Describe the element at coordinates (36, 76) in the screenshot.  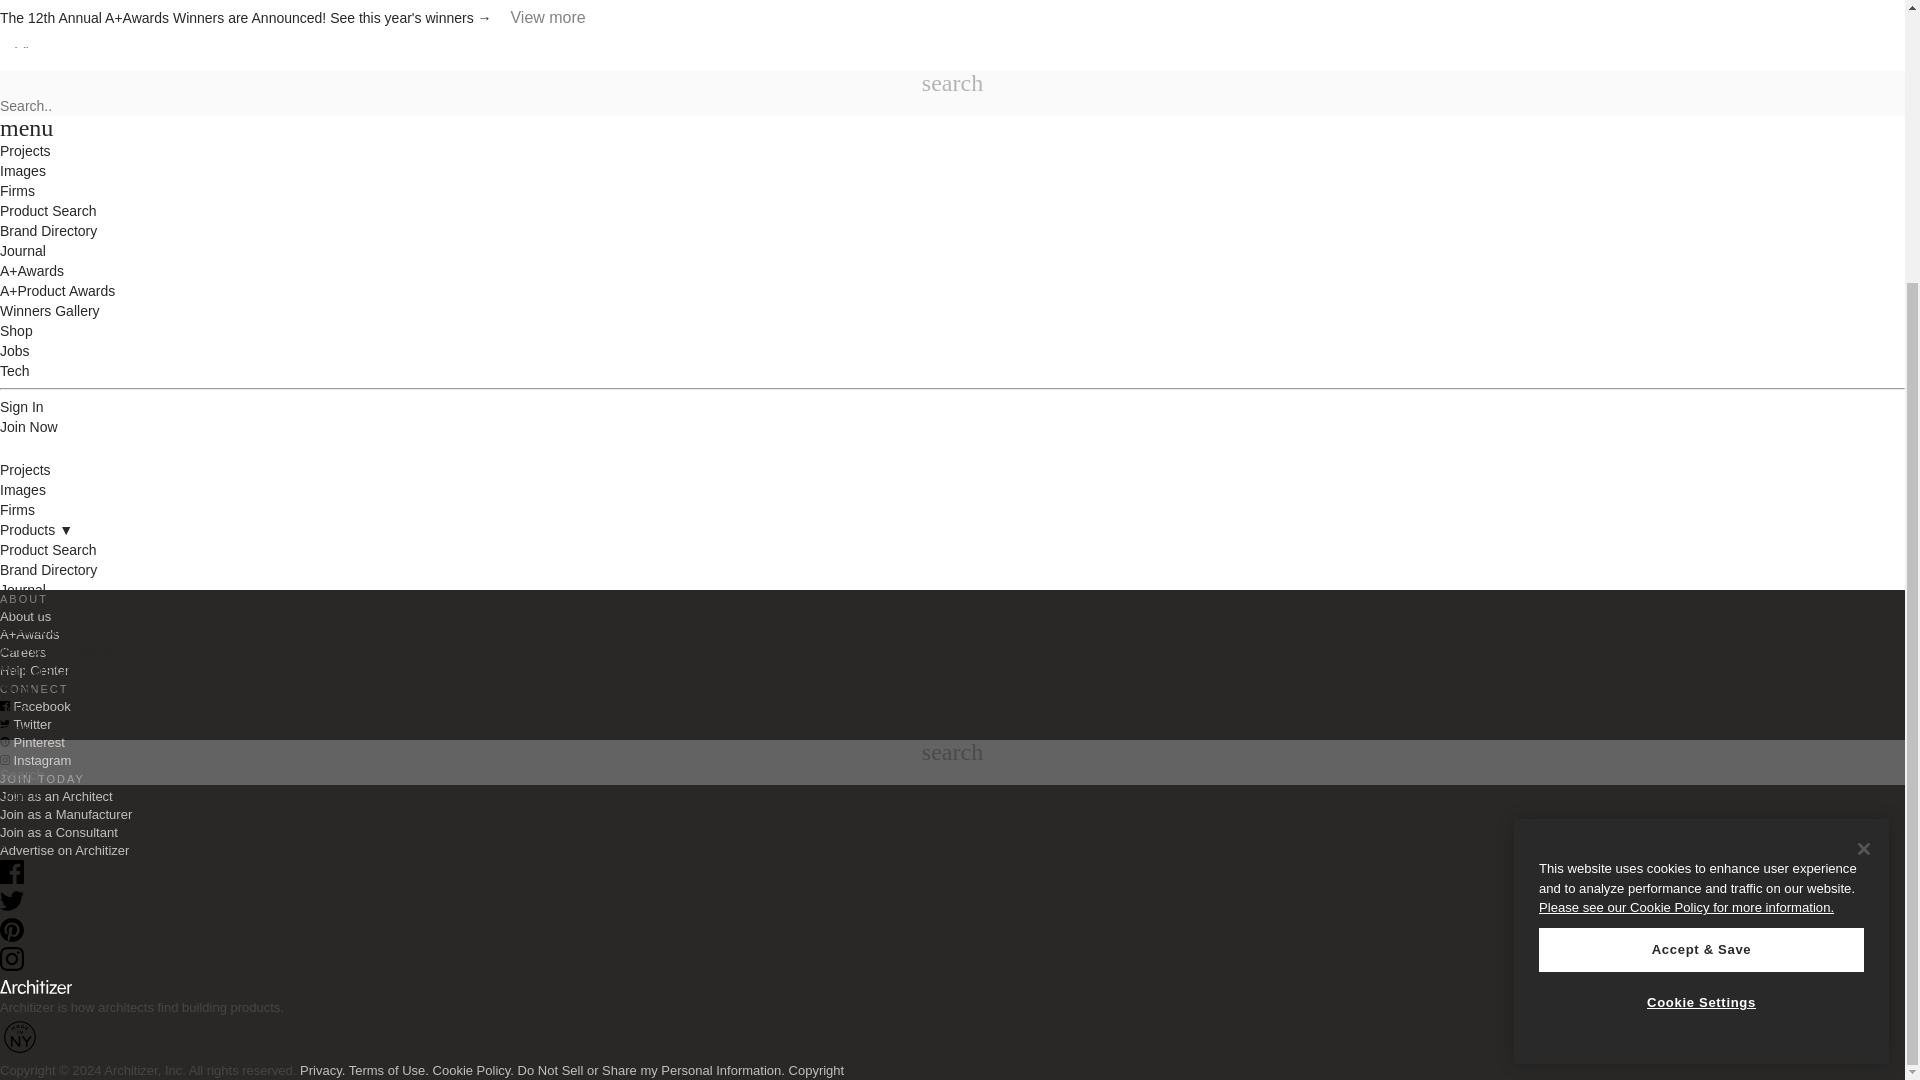
I see `Architizer` at that location.